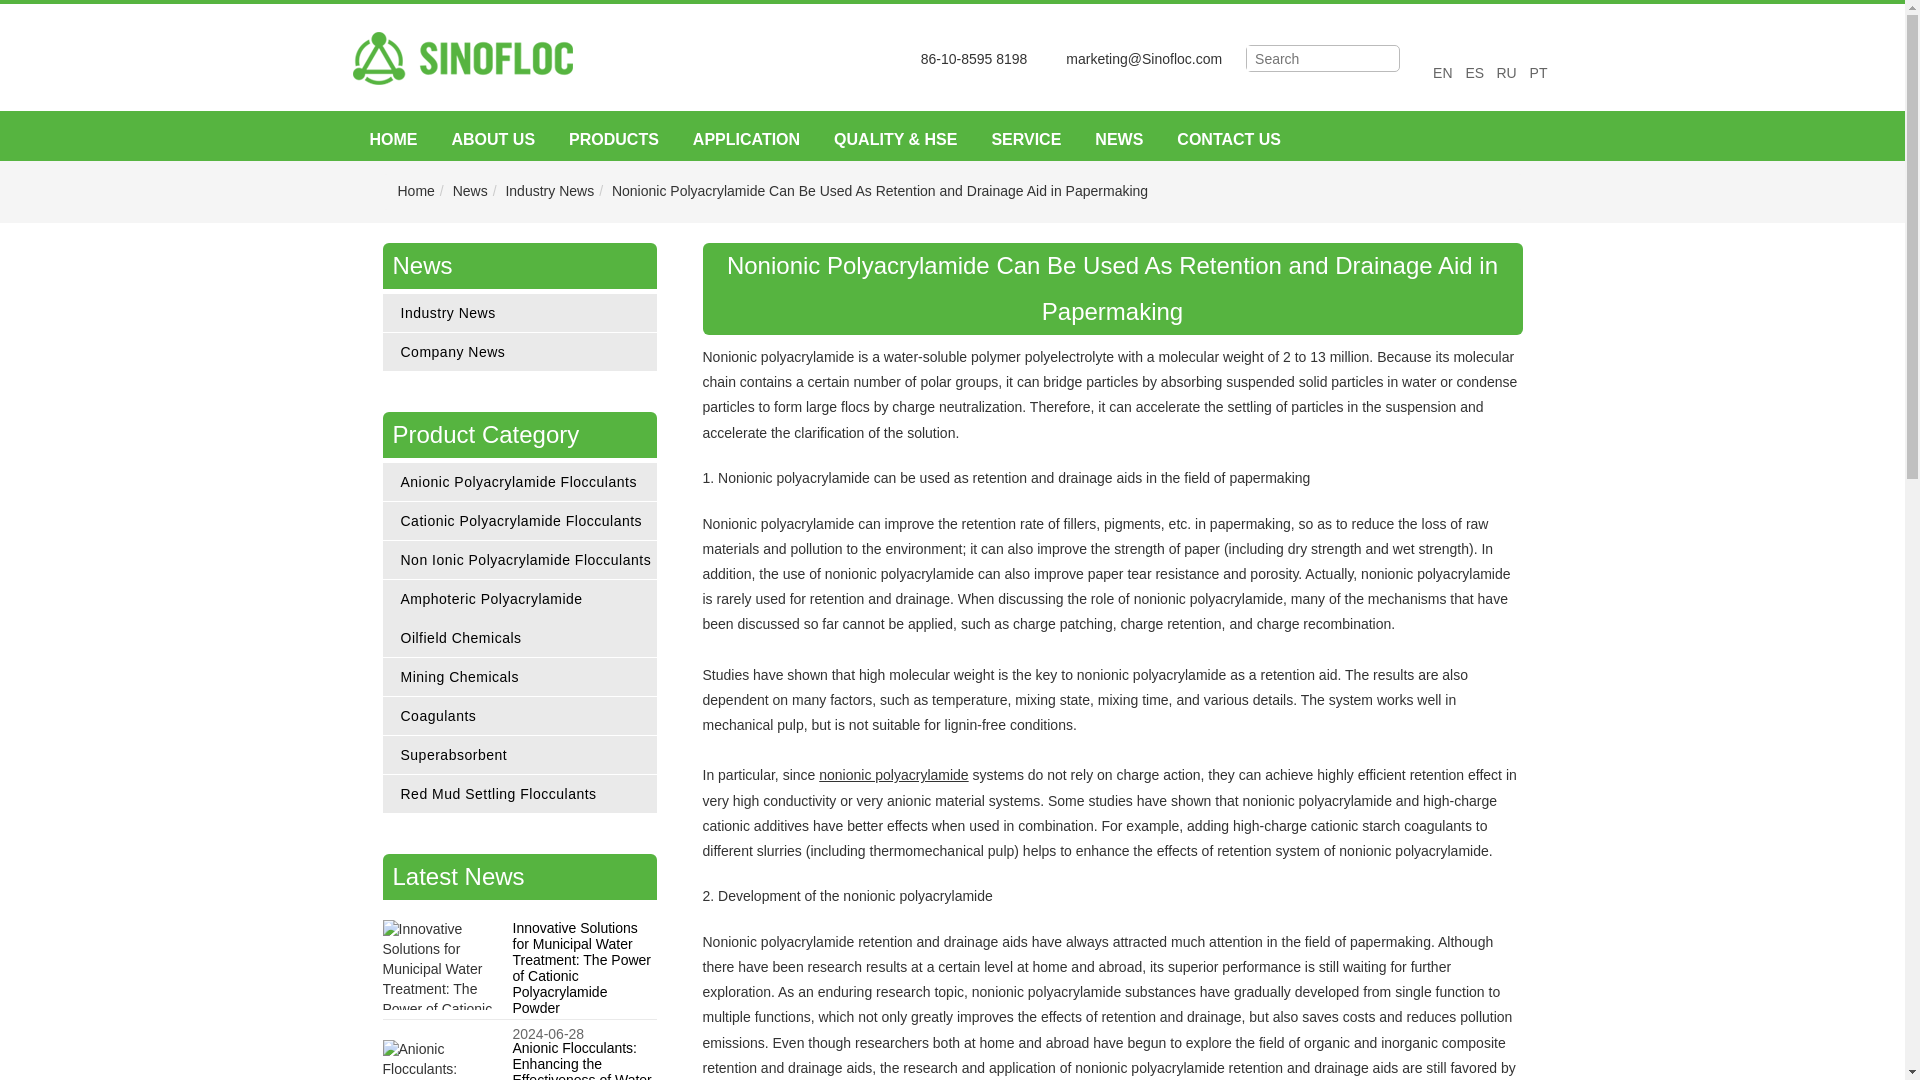 The width and height of the screenshot is (1920, 1080). I want to click on News, so click(470, 190).